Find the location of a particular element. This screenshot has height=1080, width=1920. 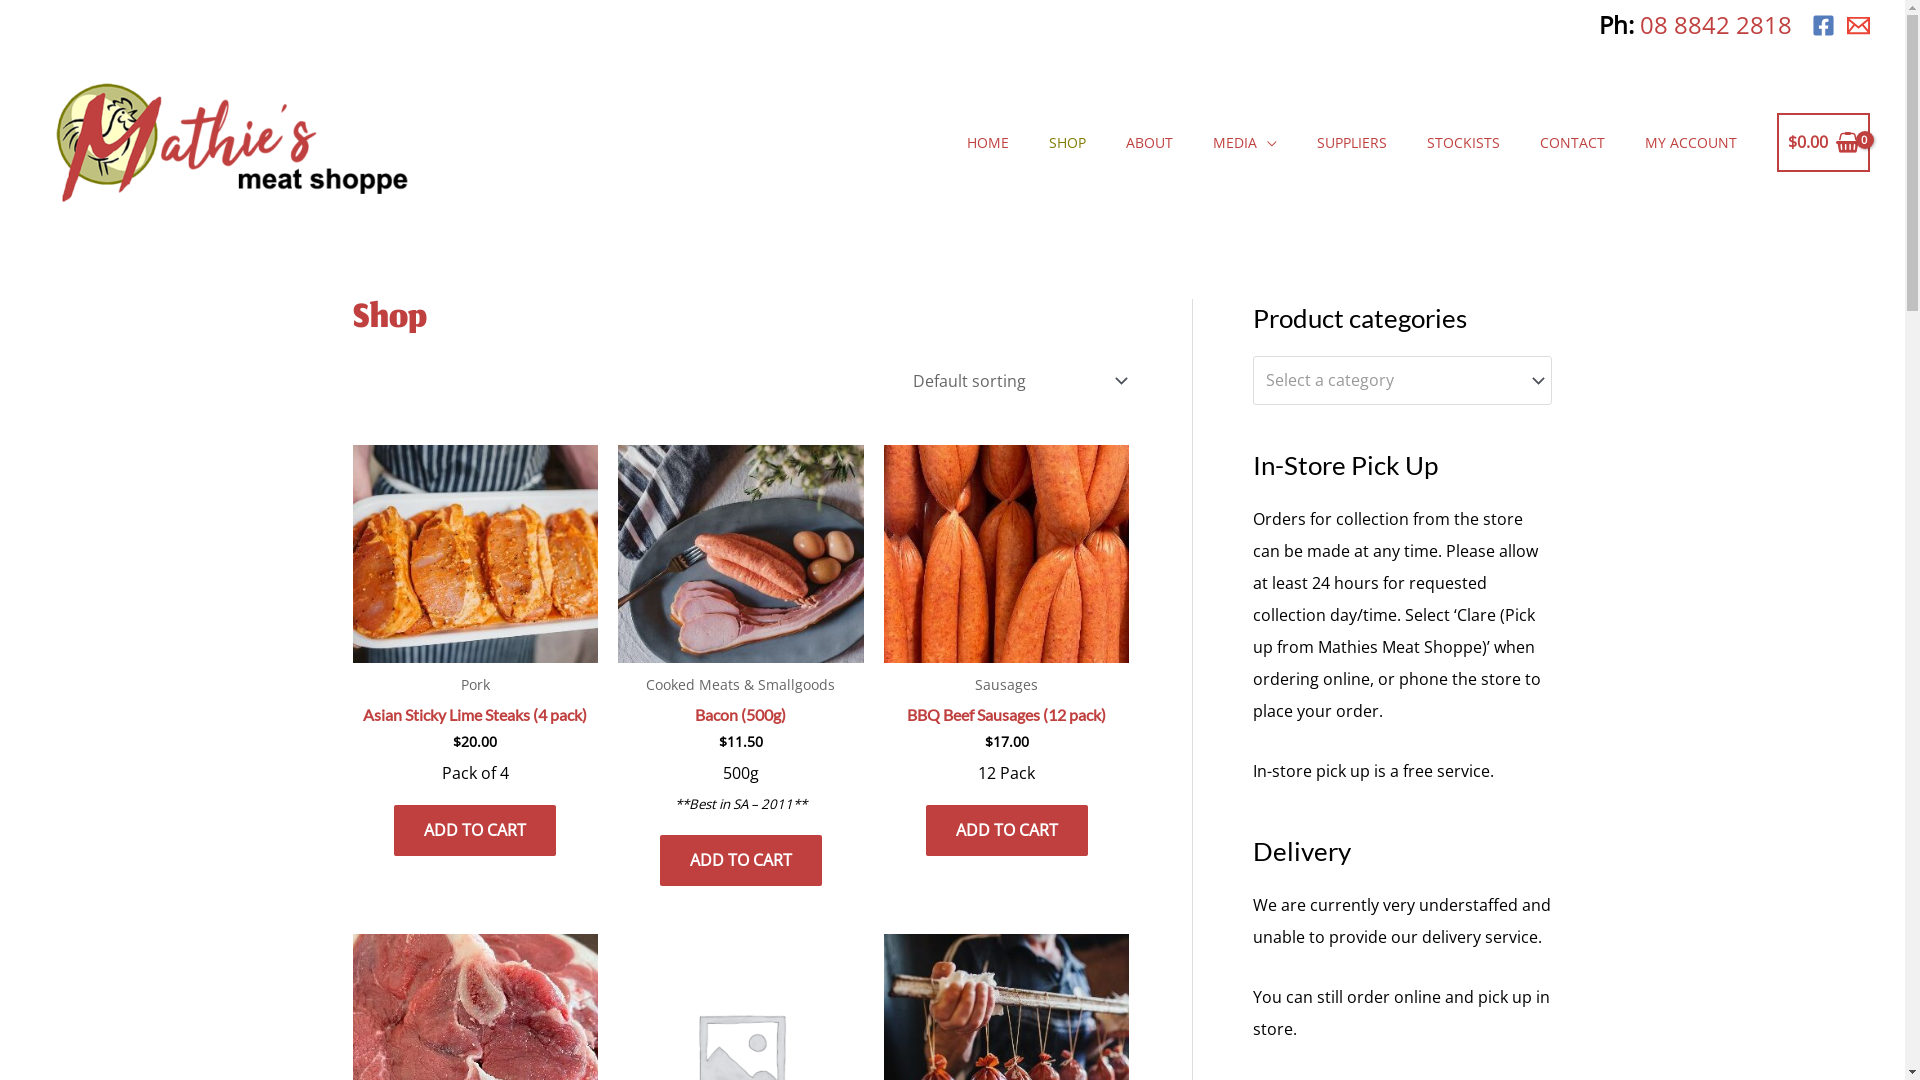

ABOUT is located at coordinates (1150, 143).